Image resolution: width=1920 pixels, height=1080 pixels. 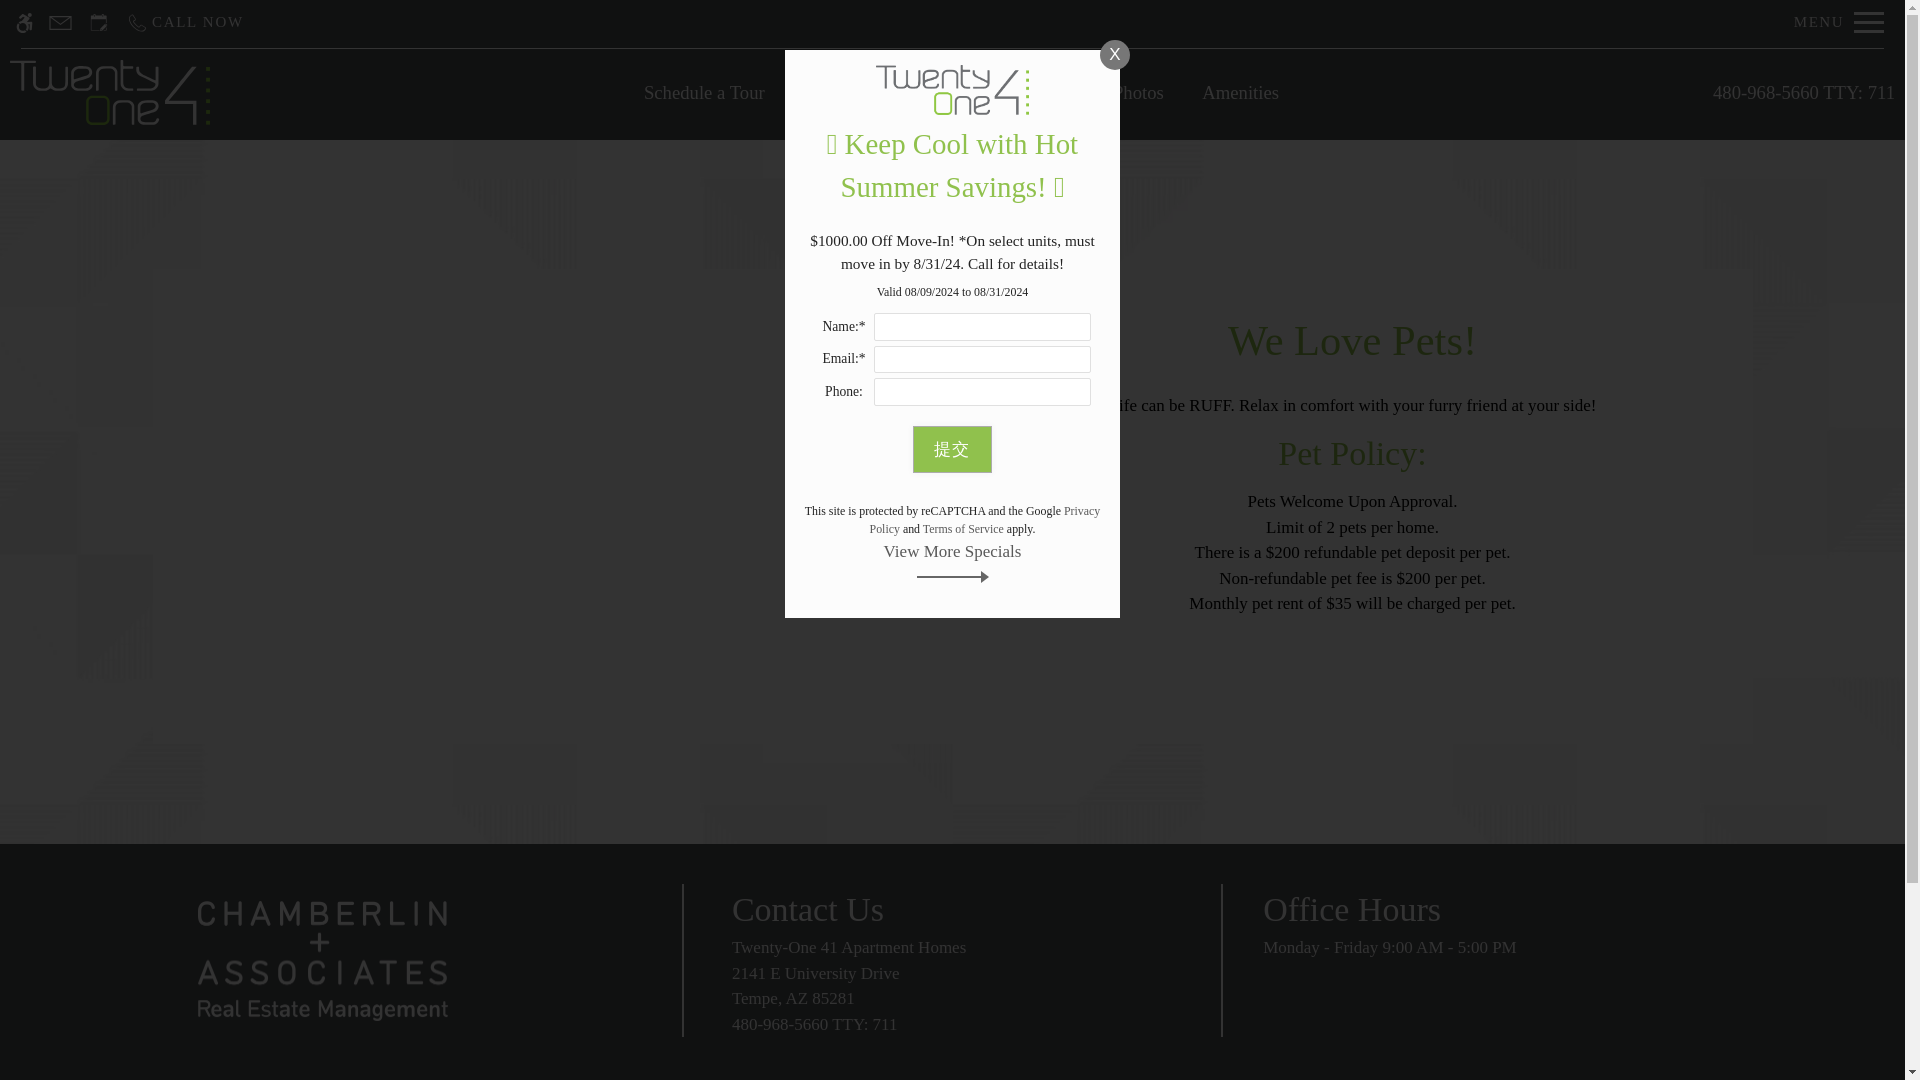 What do you see at coordinates (1839, 22) in the screenshot?
I see `Open Full Menu` at bounding box center [1839, 22].